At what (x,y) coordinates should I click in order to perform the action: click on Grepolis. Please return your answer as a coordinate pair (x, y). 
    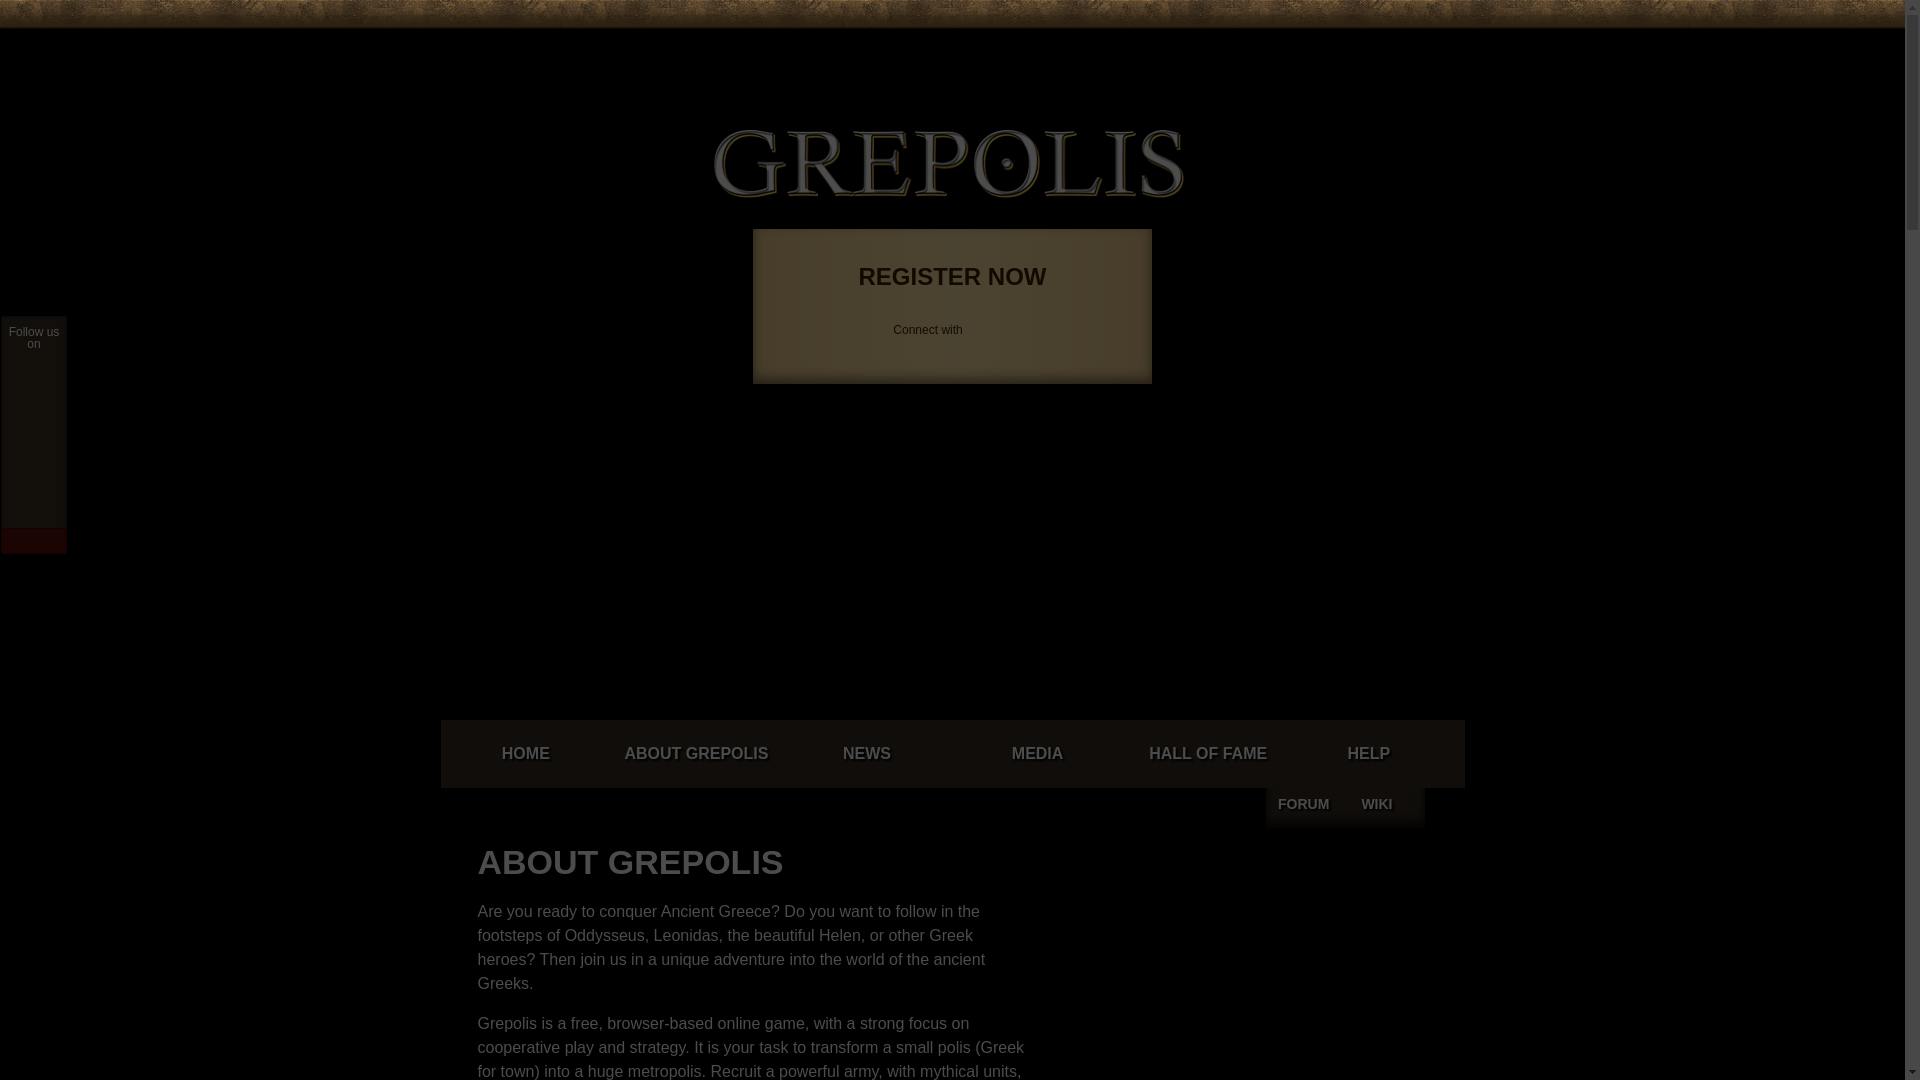
    Looking at the image, I should click on (949, 164).